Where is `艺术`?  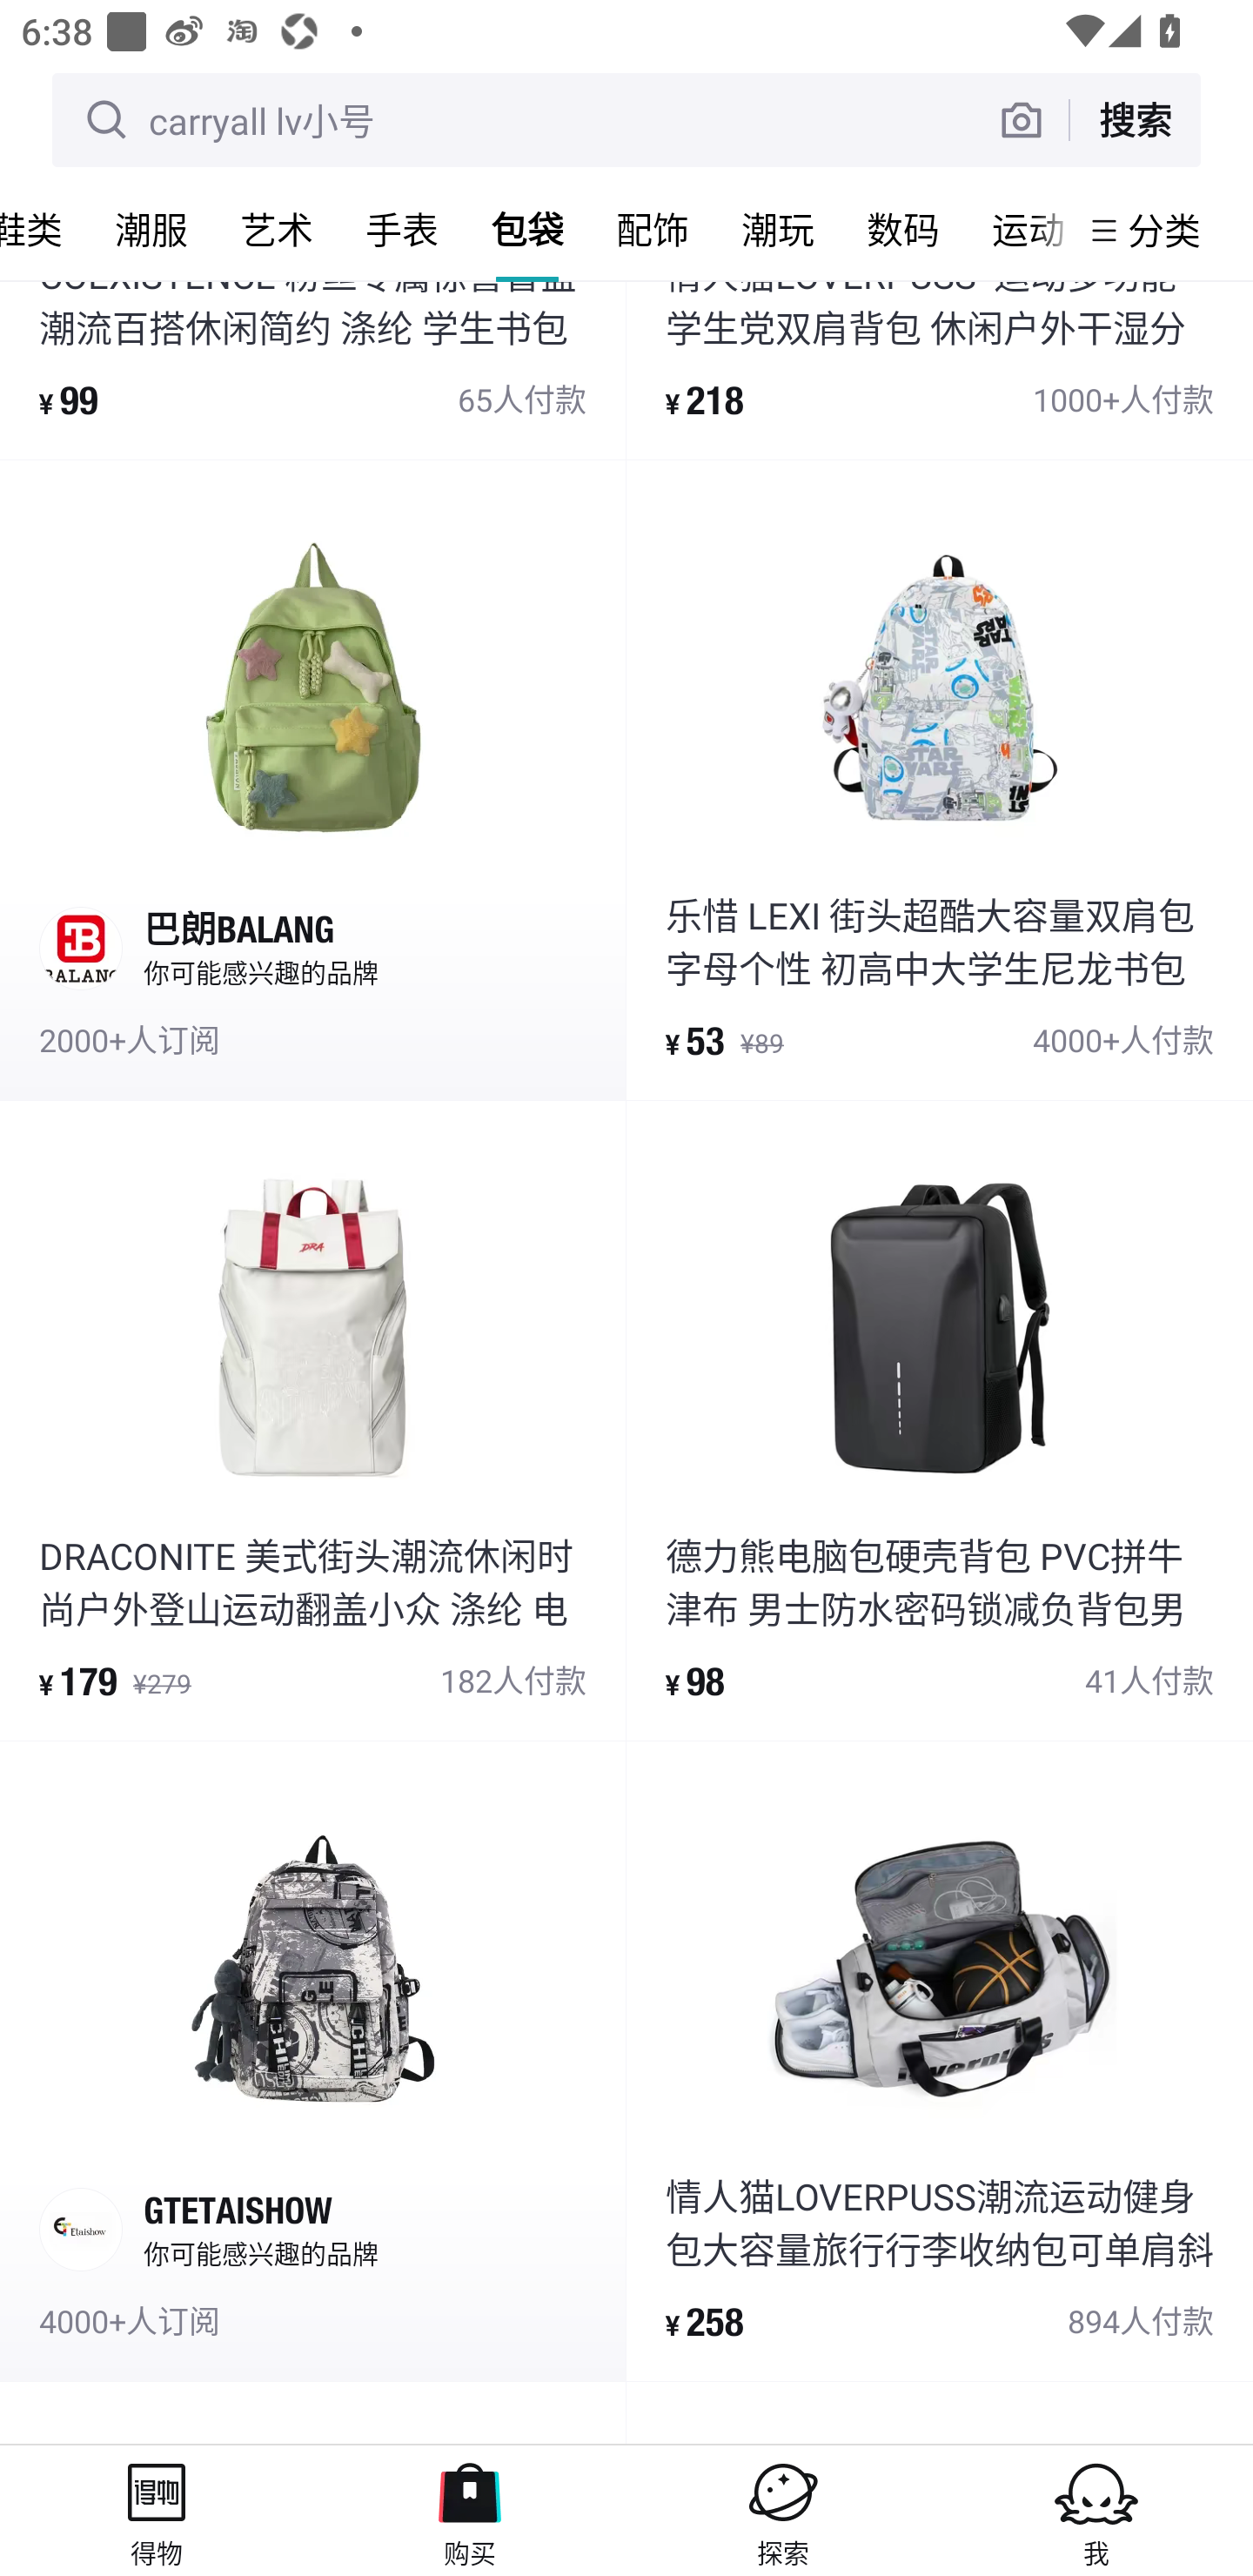 艺术 is located at coordinates (277, 229).